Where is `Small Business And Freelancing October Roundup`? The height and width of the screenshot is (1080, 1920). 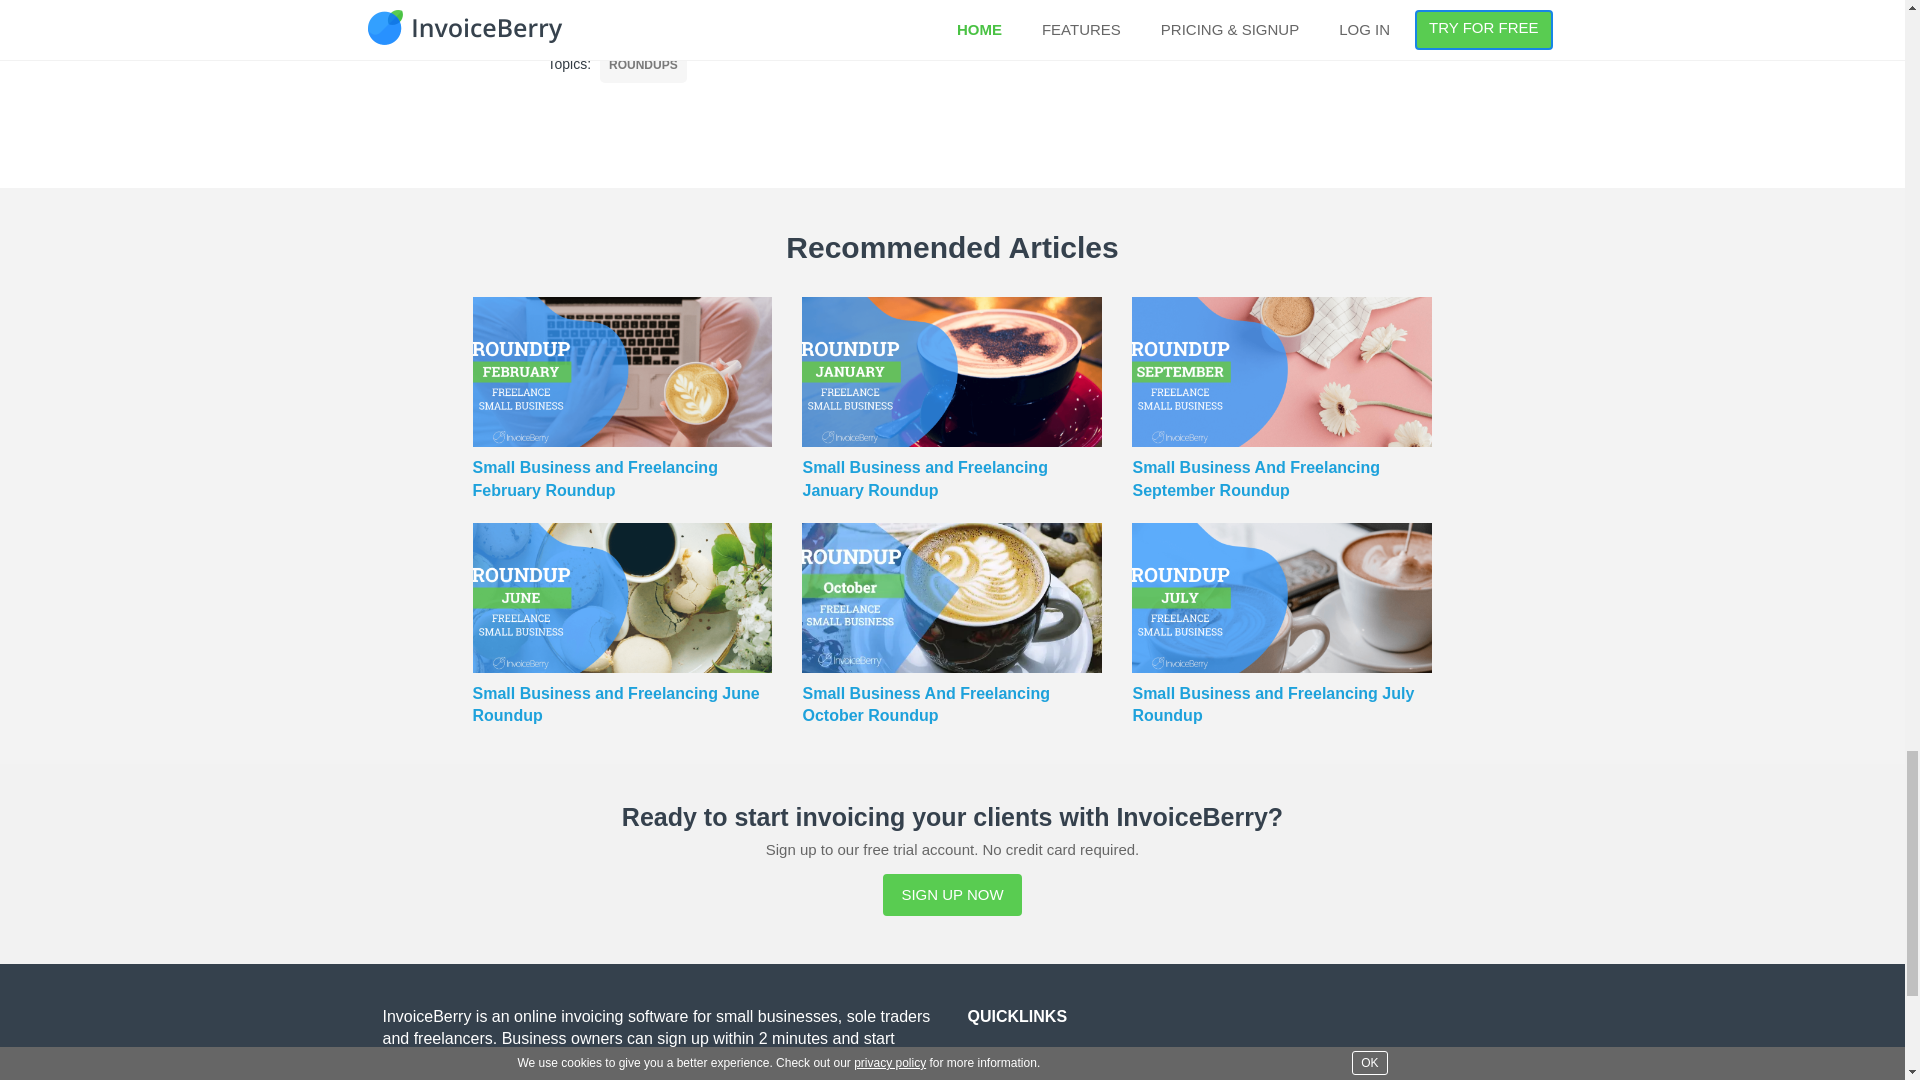 Small Business And Freelancing October Roundup is located at coordinates (952, 596).